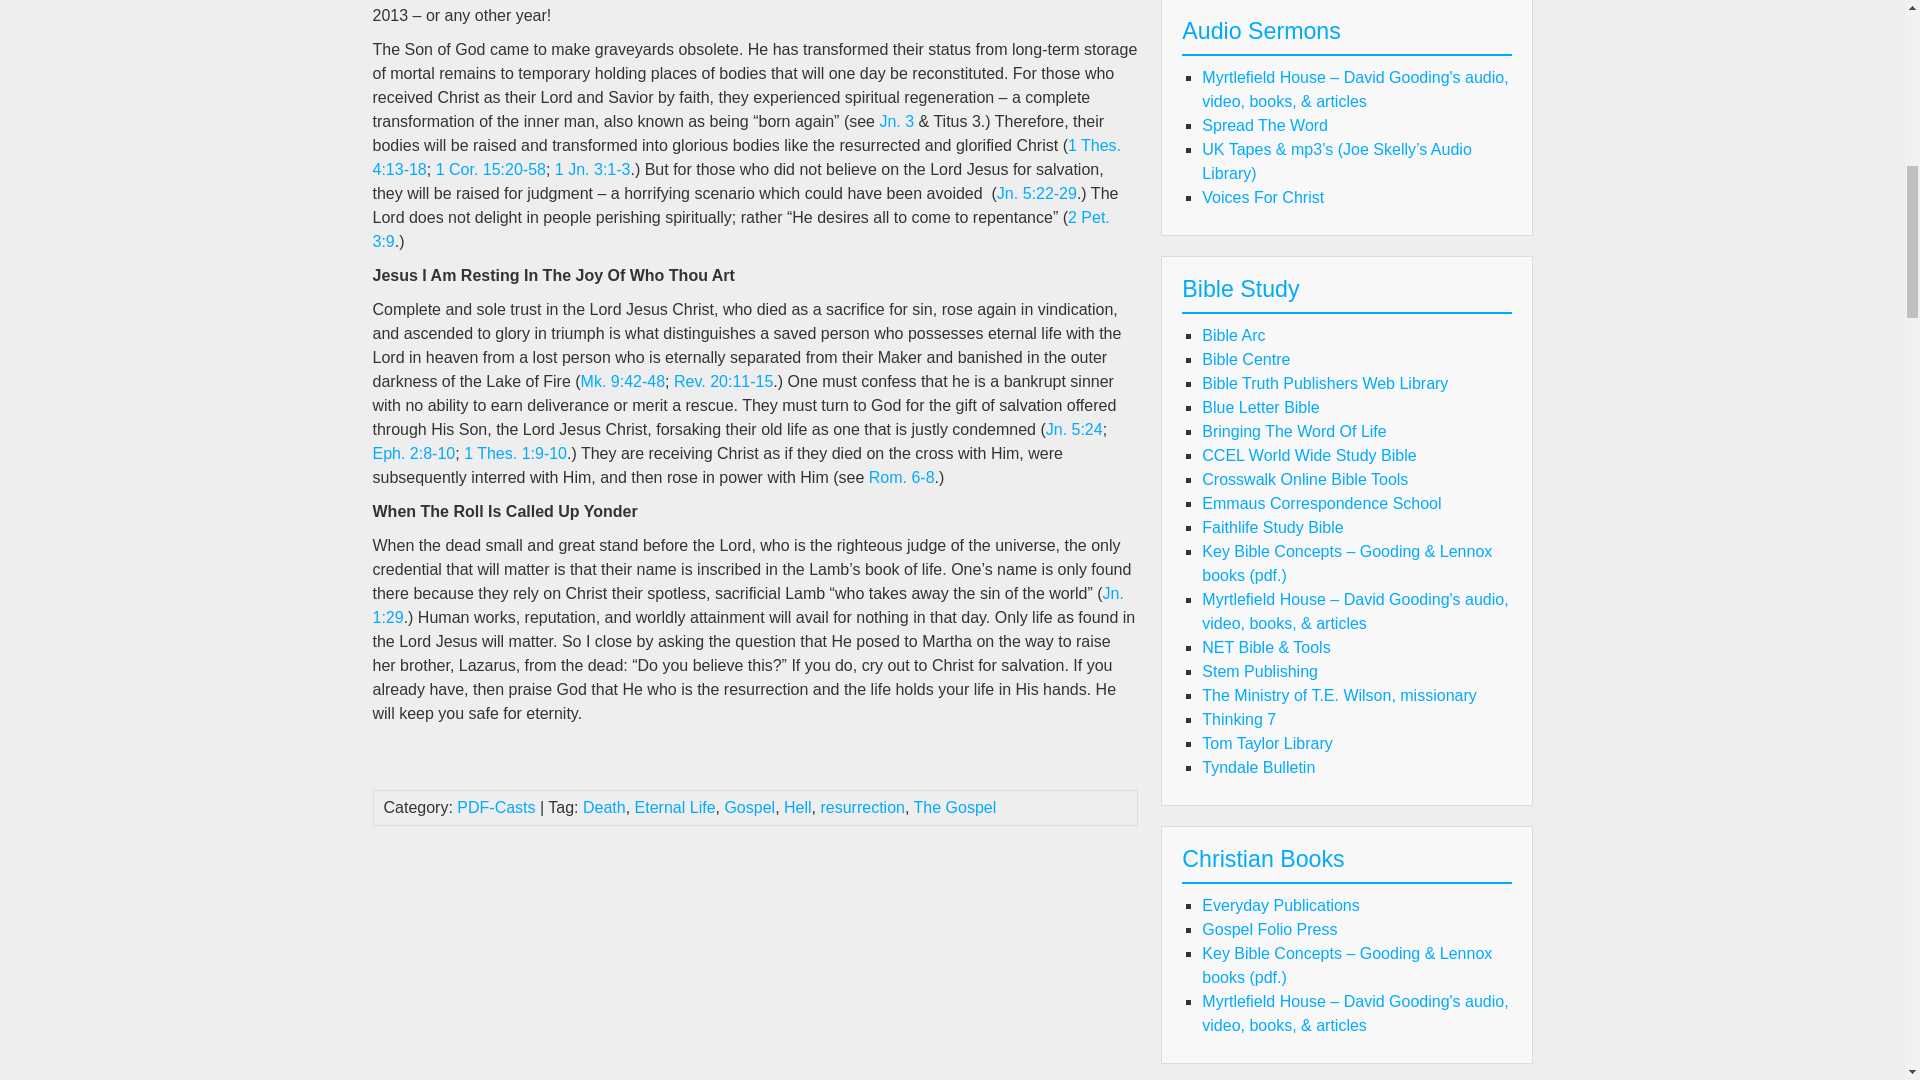  What do you see at coordinates (414, 453) in the screenshot?
I see `Eph. 2:8-10` at bounding box center [414, 453].